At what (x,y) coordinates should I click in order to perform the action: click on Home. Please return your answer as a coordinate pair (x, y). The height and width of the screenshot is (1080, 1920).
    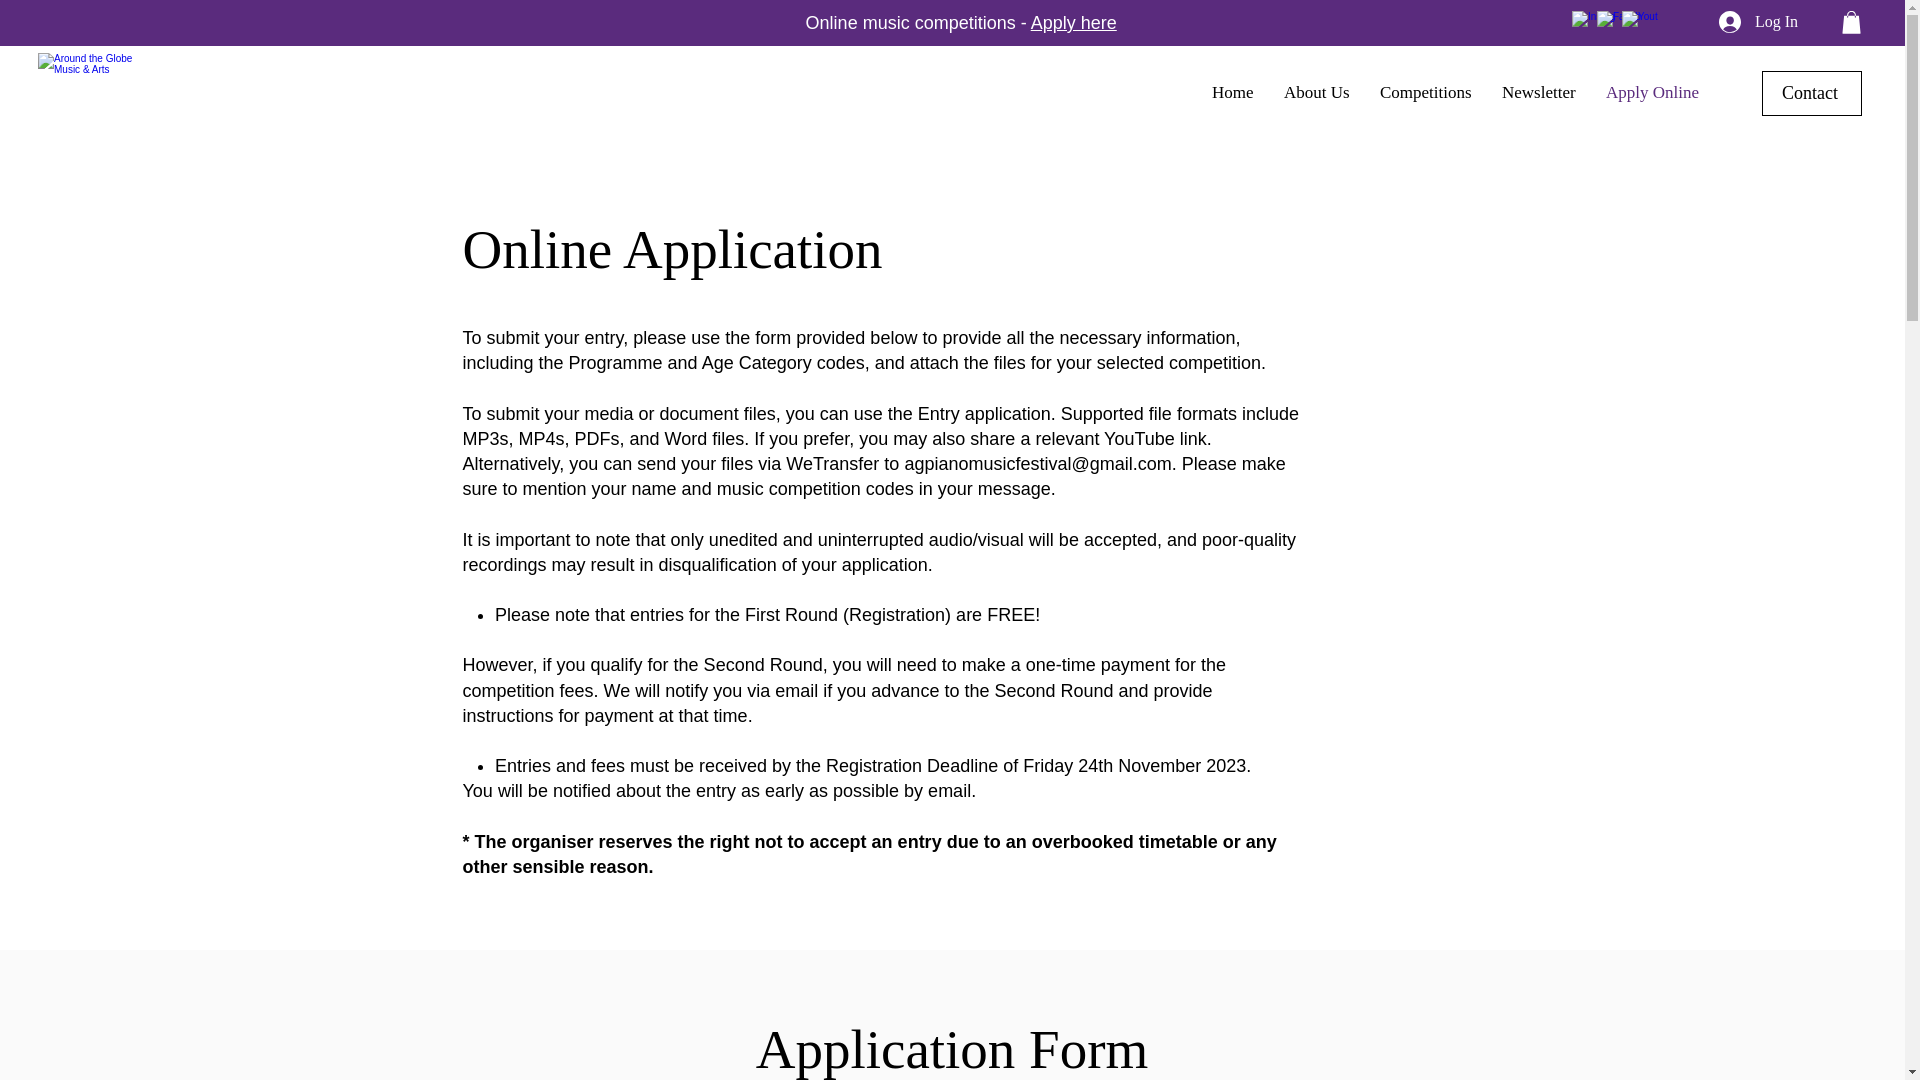
    Looking at the image, I should click on (1232, 93).